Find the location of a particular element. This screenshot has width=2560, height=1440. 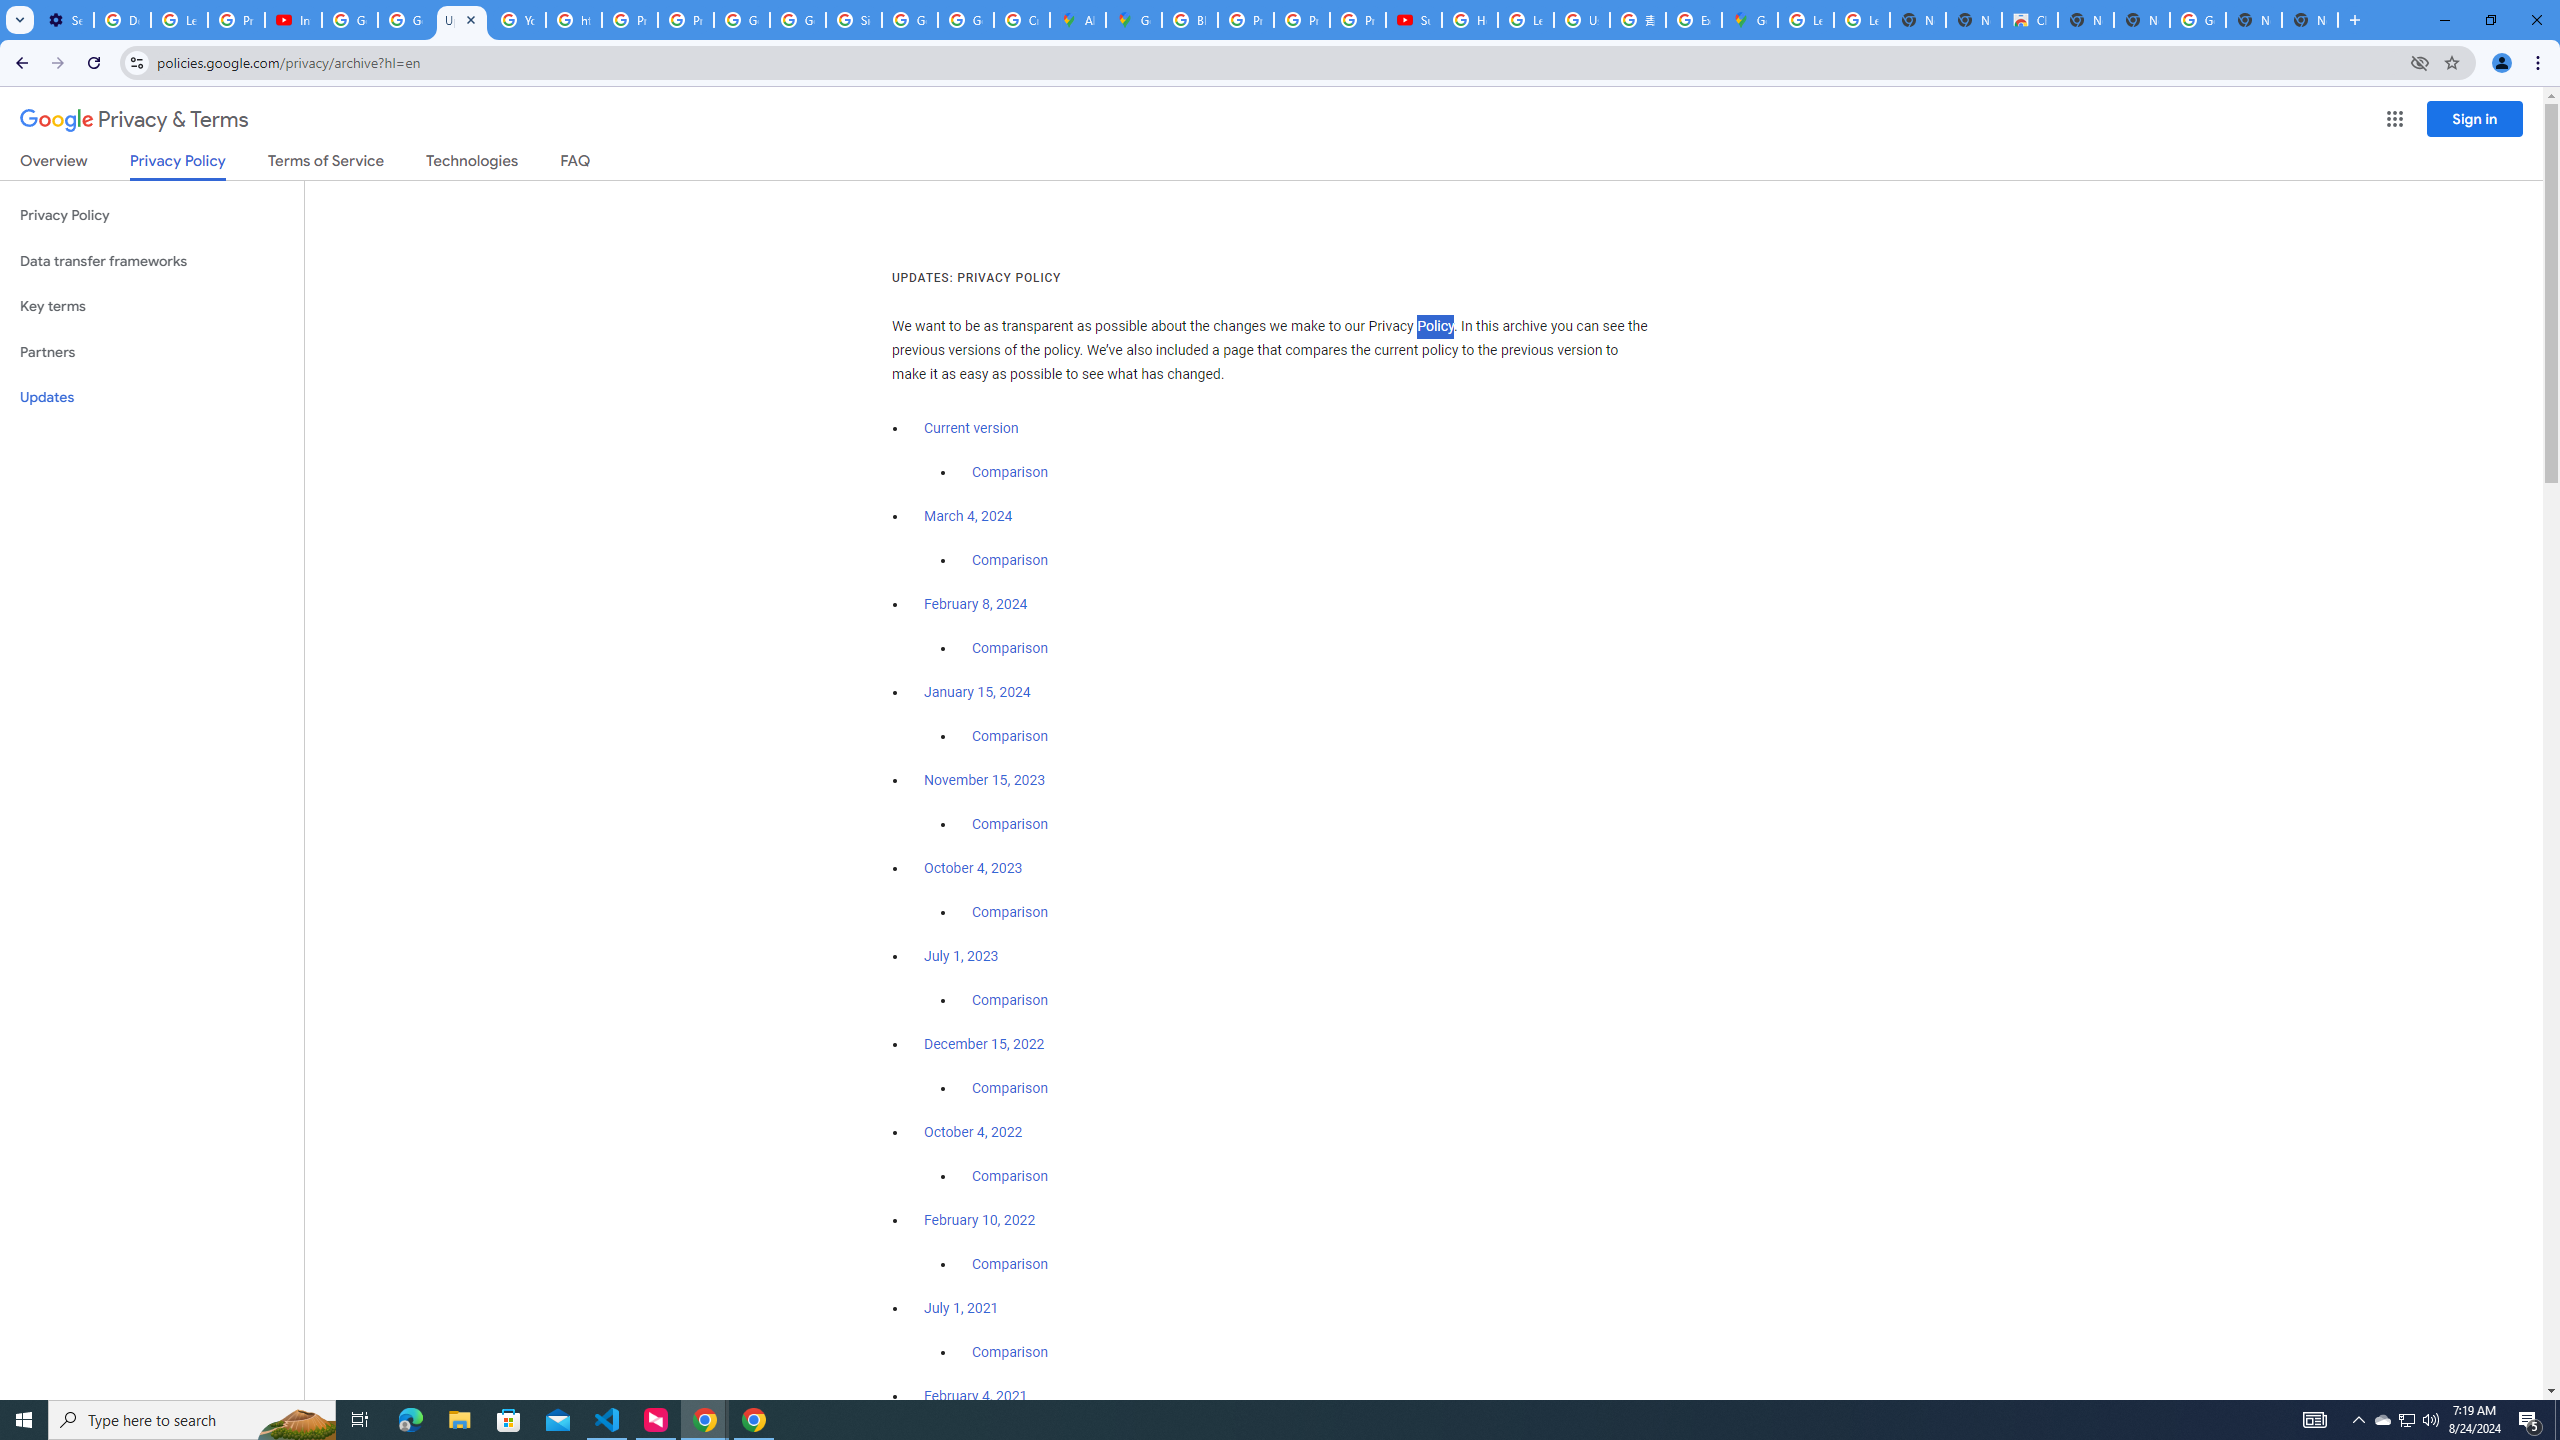

Current version is located at coordinates (971, 428).